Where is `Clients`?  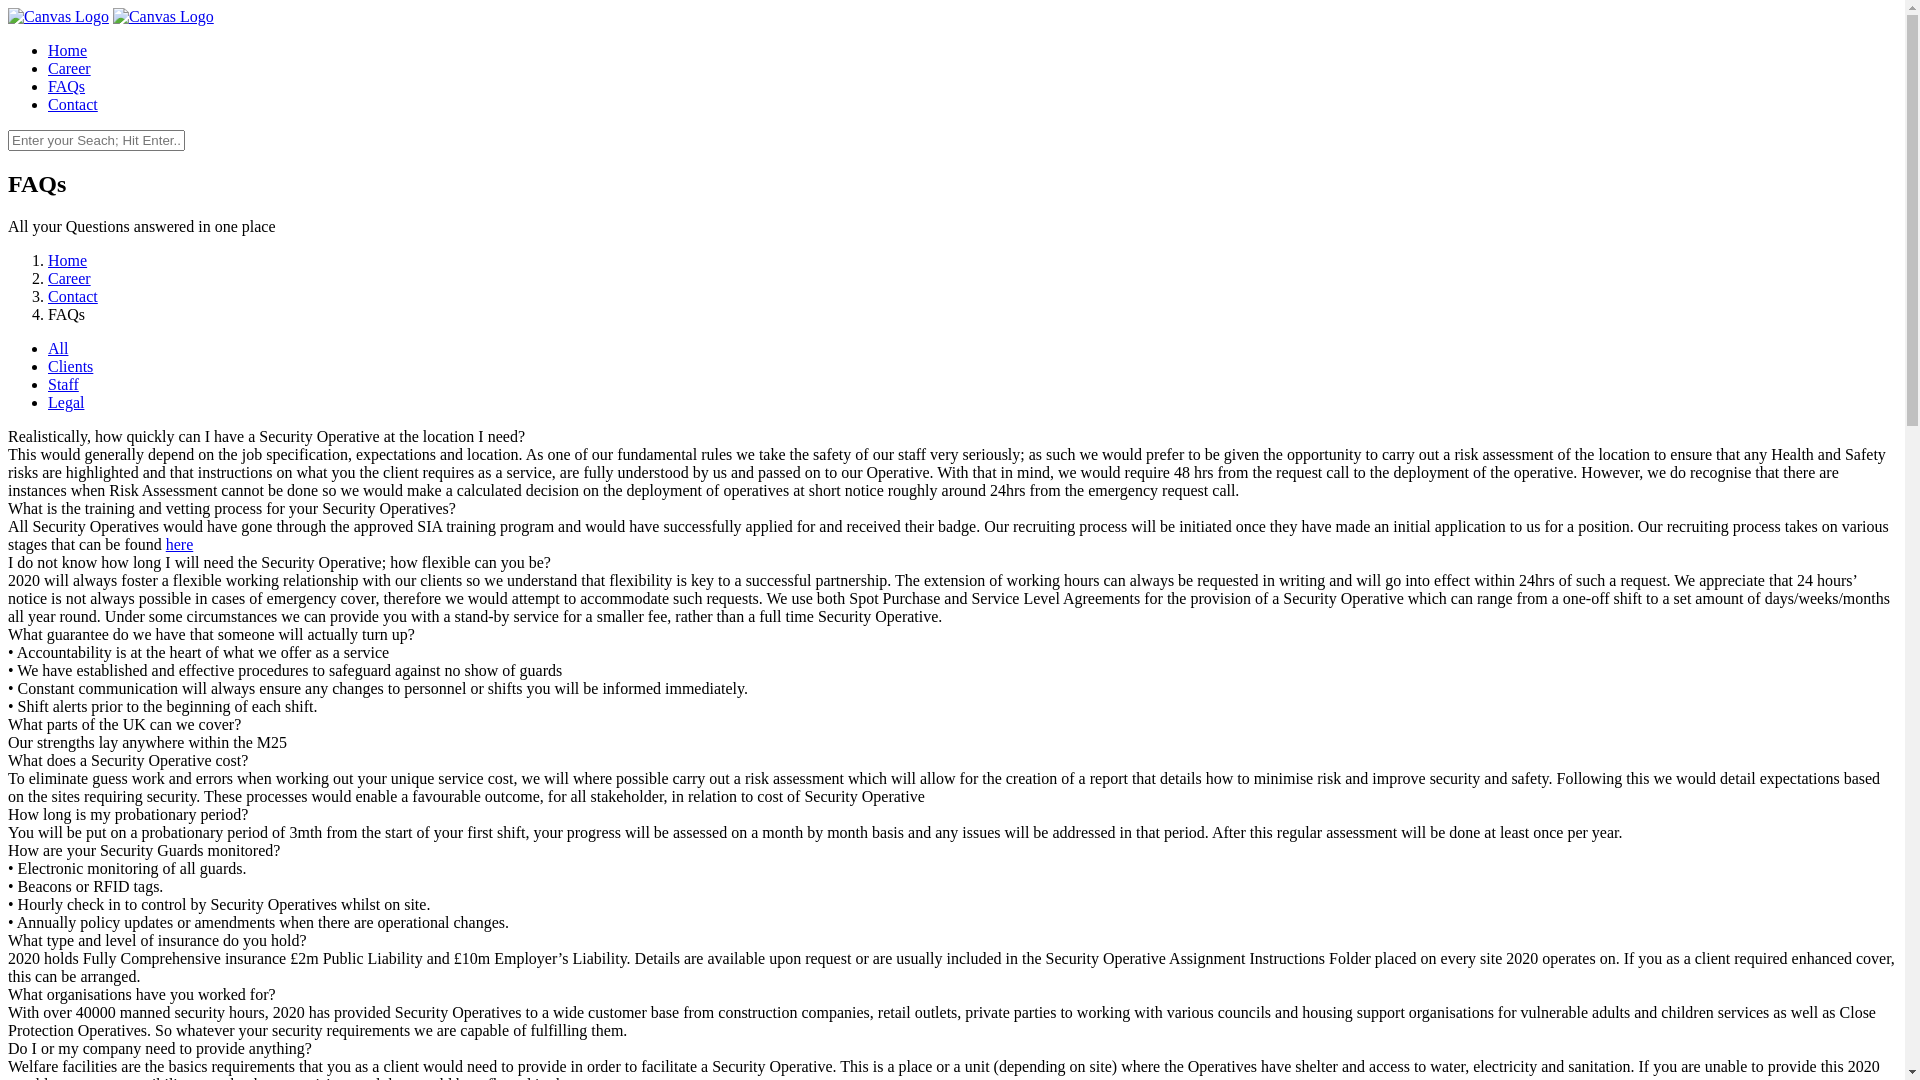 Clients is located at coordinates (70, 366).